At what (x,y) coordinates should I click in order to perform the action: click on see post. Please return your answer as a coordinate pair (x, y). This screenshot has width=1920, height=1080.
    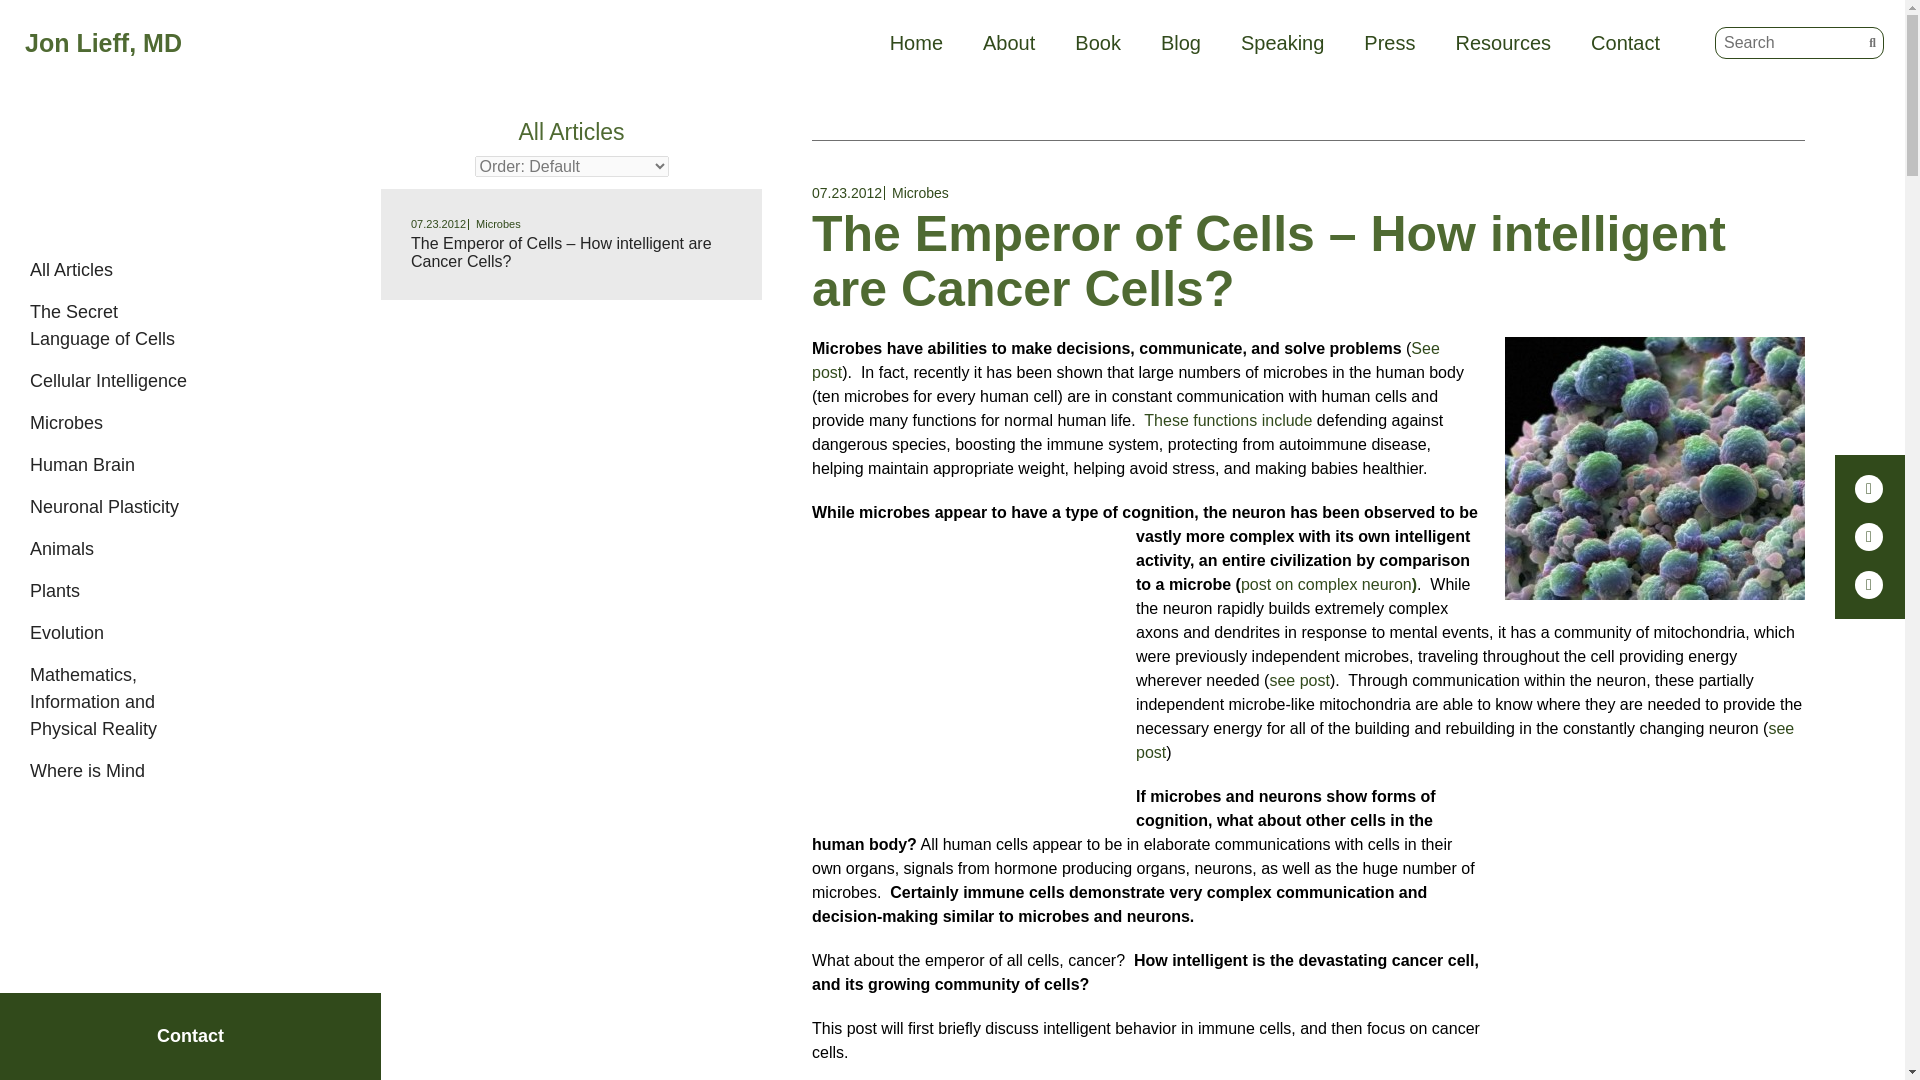
    Looking at the image, I should click on (1298, 680).